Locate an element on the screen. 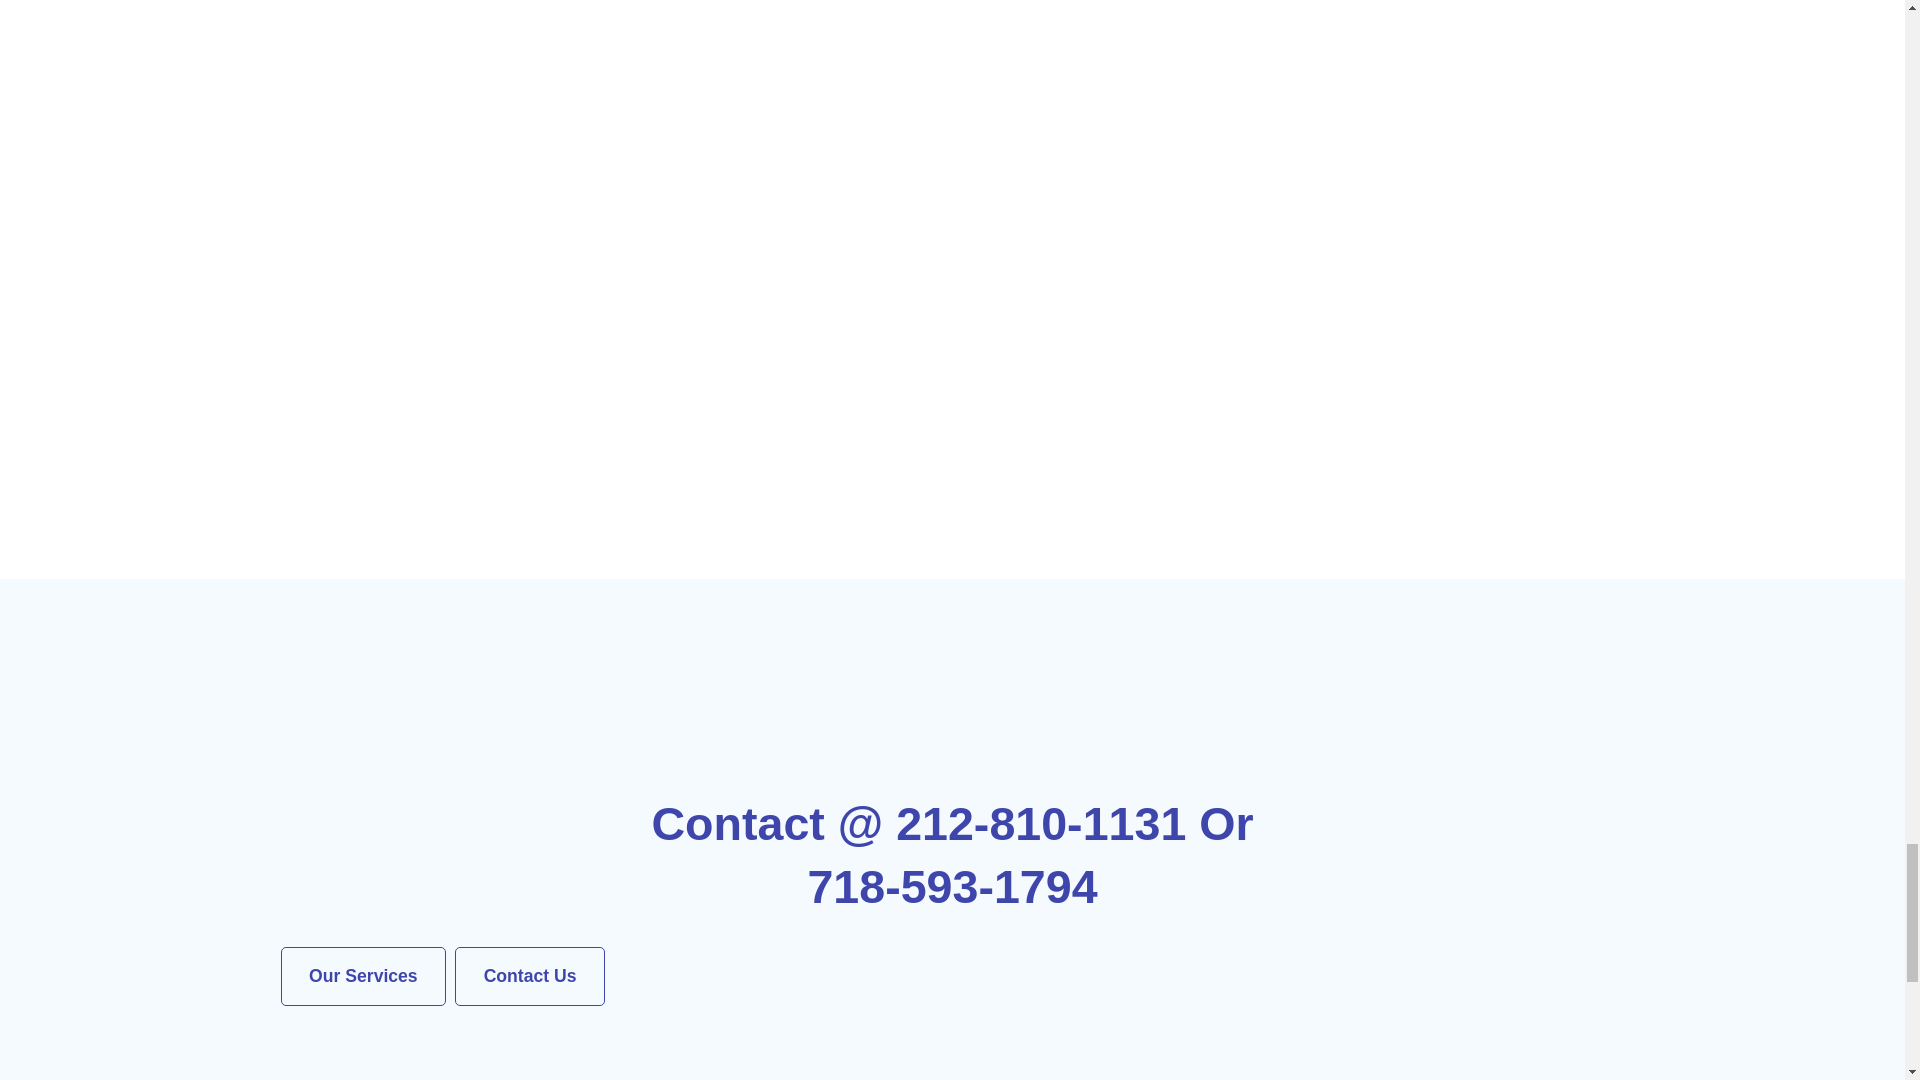  Our Services is located at coordinates (362, 976).